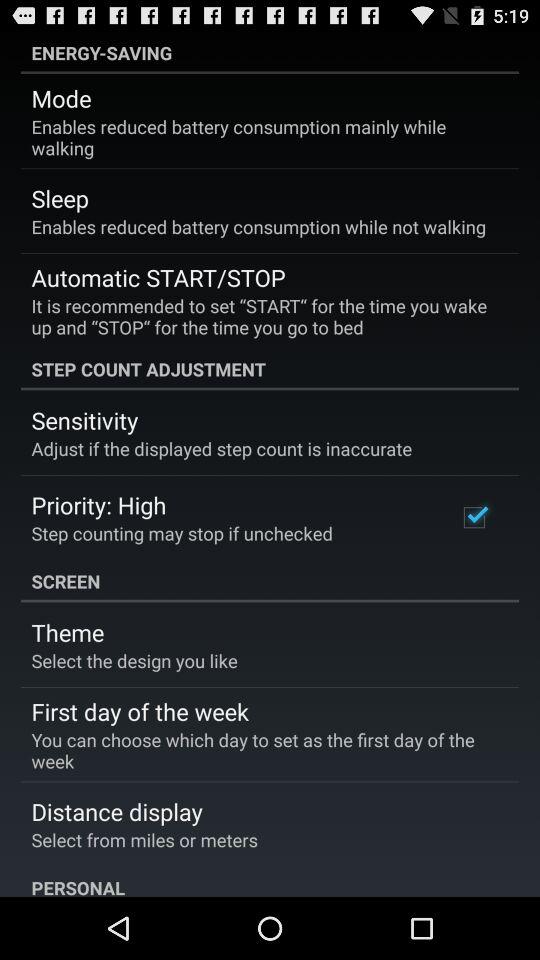 The height and width of the screenshot is (960, 540). What do you see at coordinates (222, 448) in the screenshot?
I see `turn off the app above priority: high icon` at bounding box center [222, 448].